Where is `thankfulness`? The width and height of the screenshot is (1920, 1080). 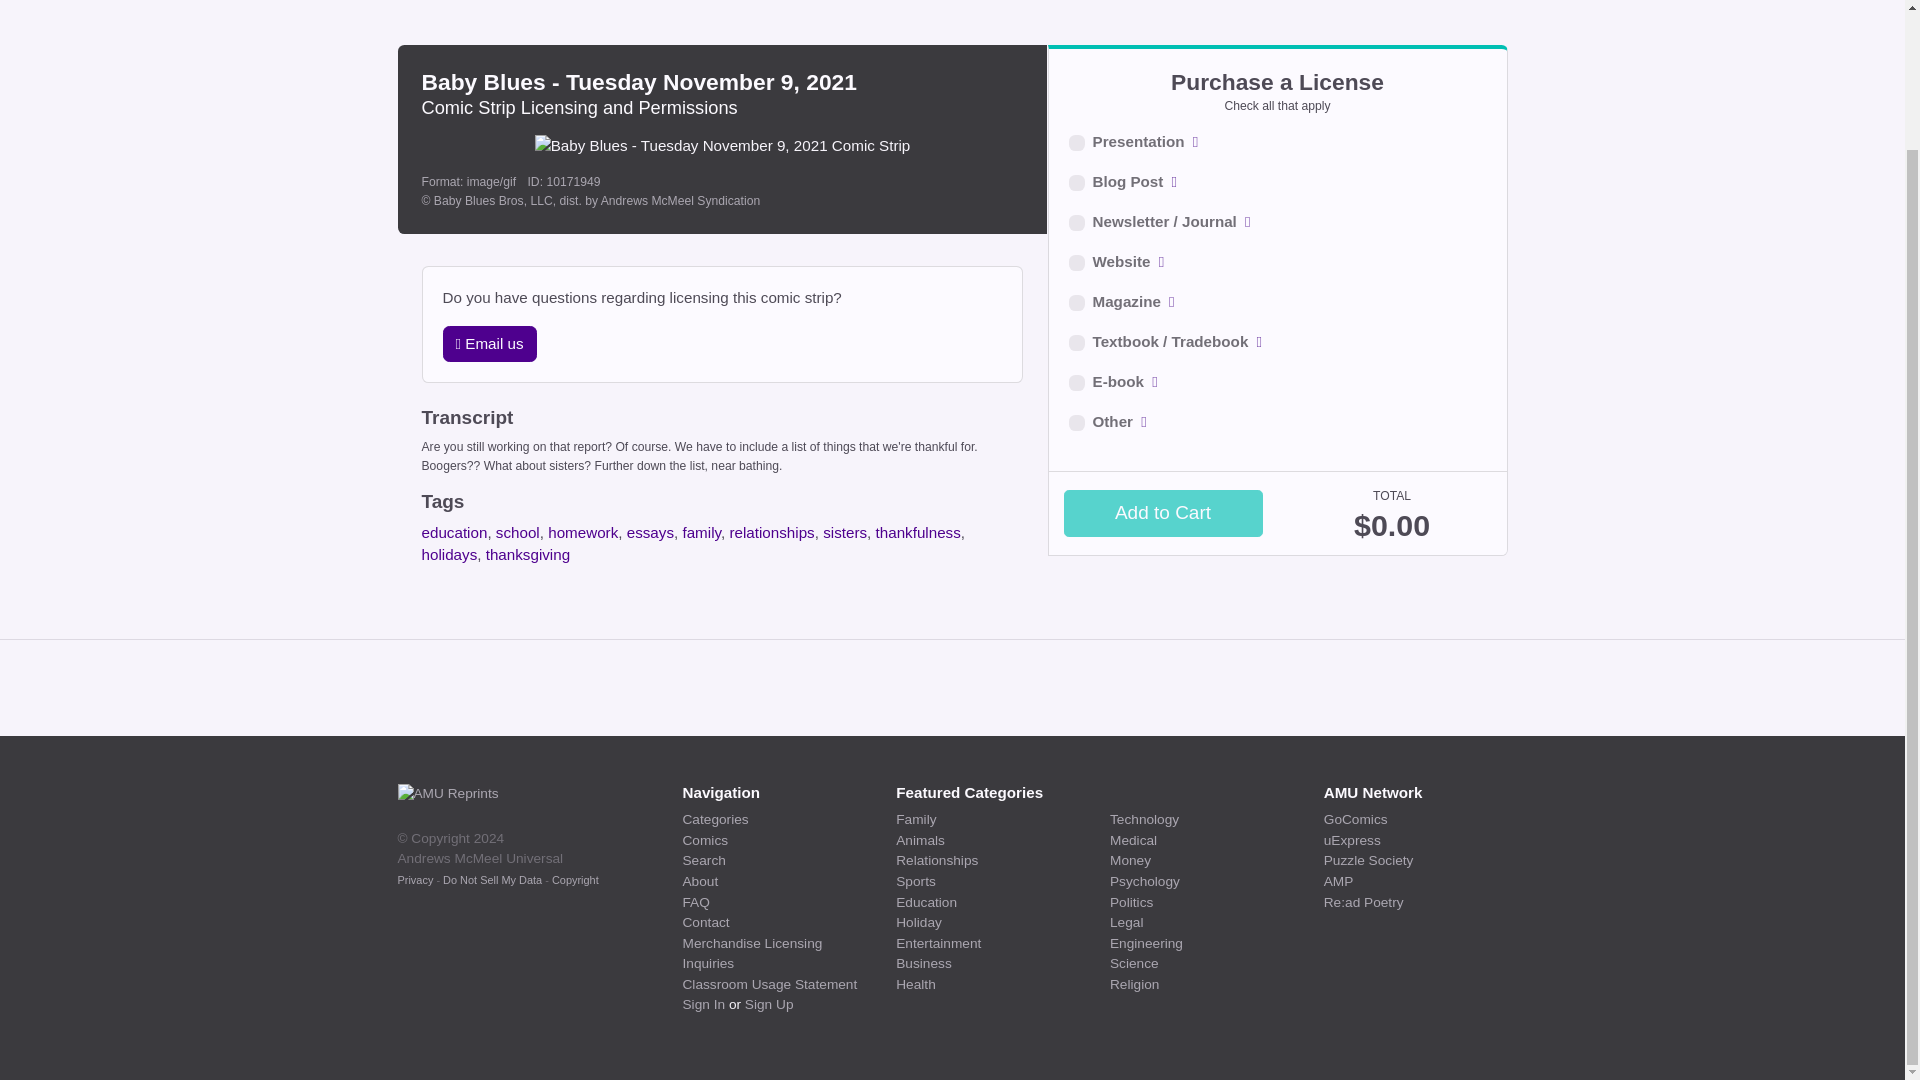
thankfulness is located at coordinates (918, 532).